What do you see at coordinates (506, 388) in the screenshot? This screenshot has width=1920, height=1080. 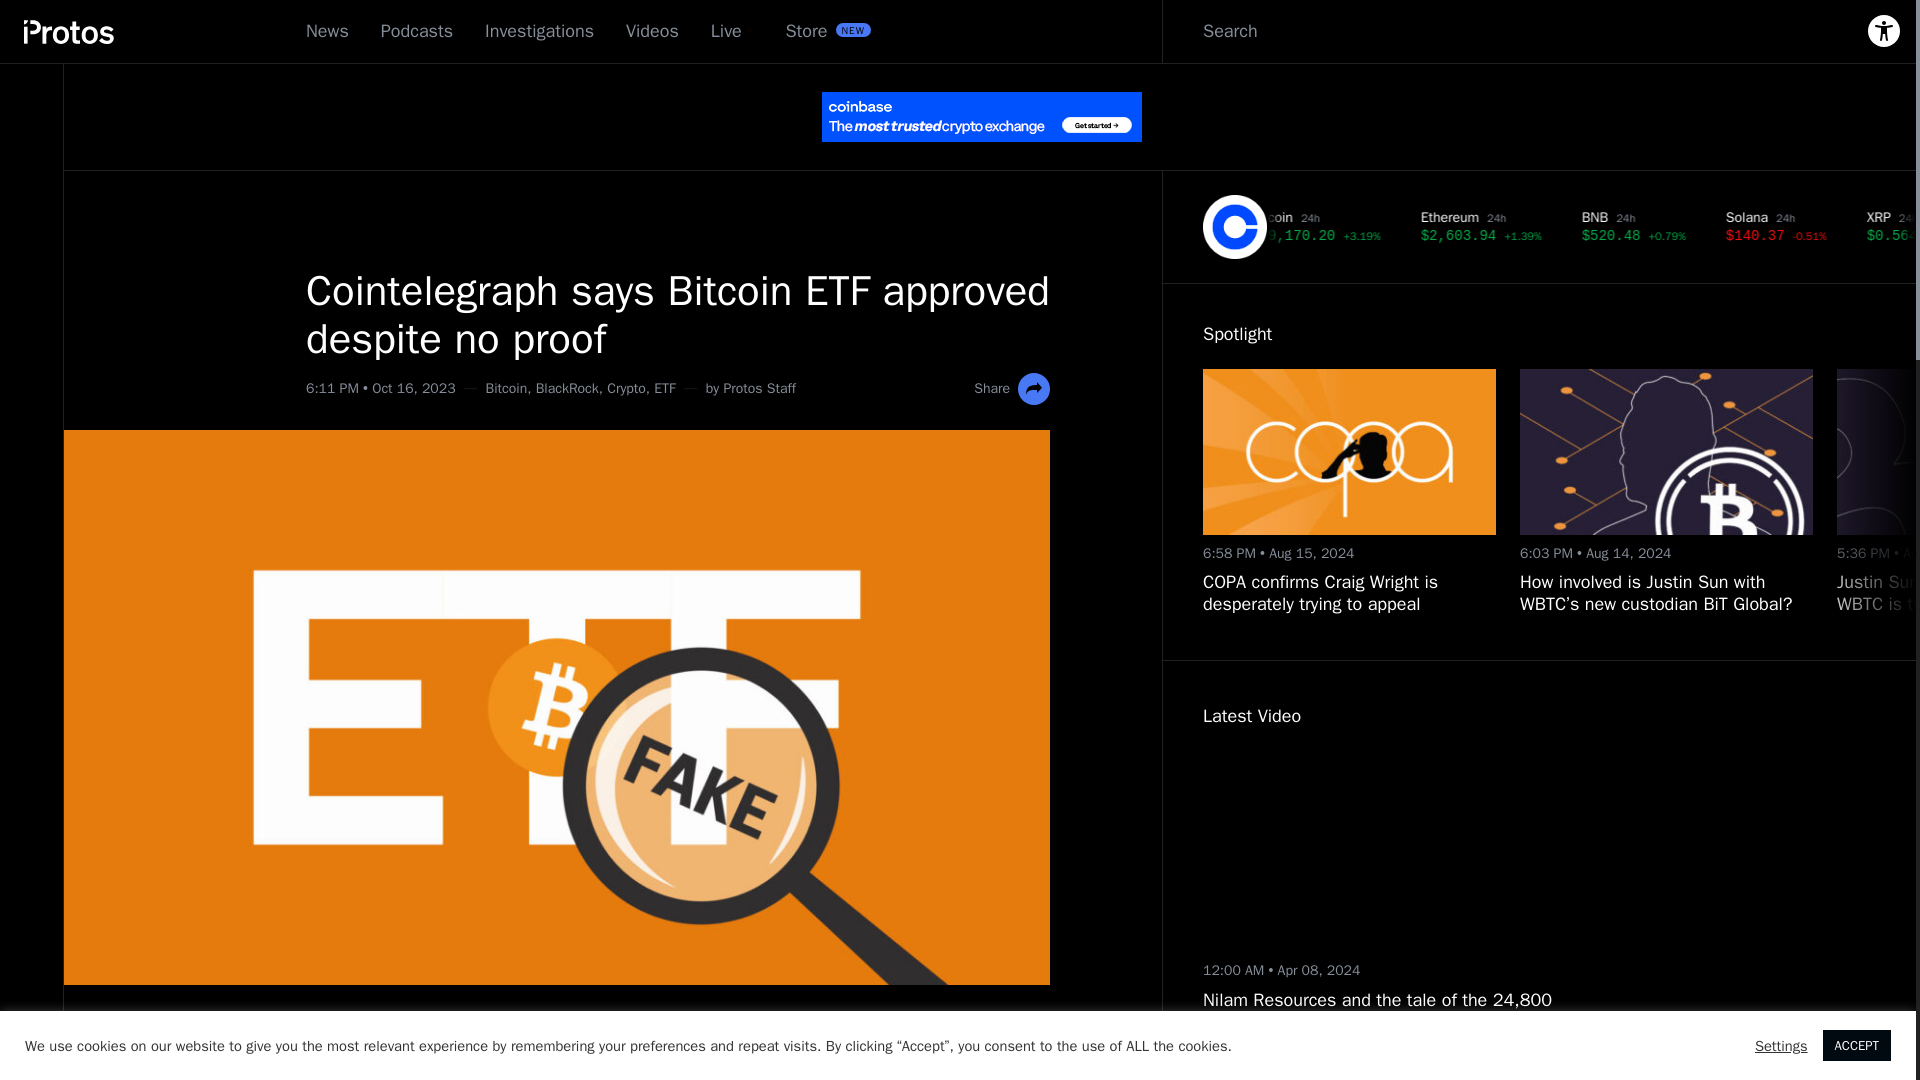 I see `Bitcoin` at bounding box center [506, 388].